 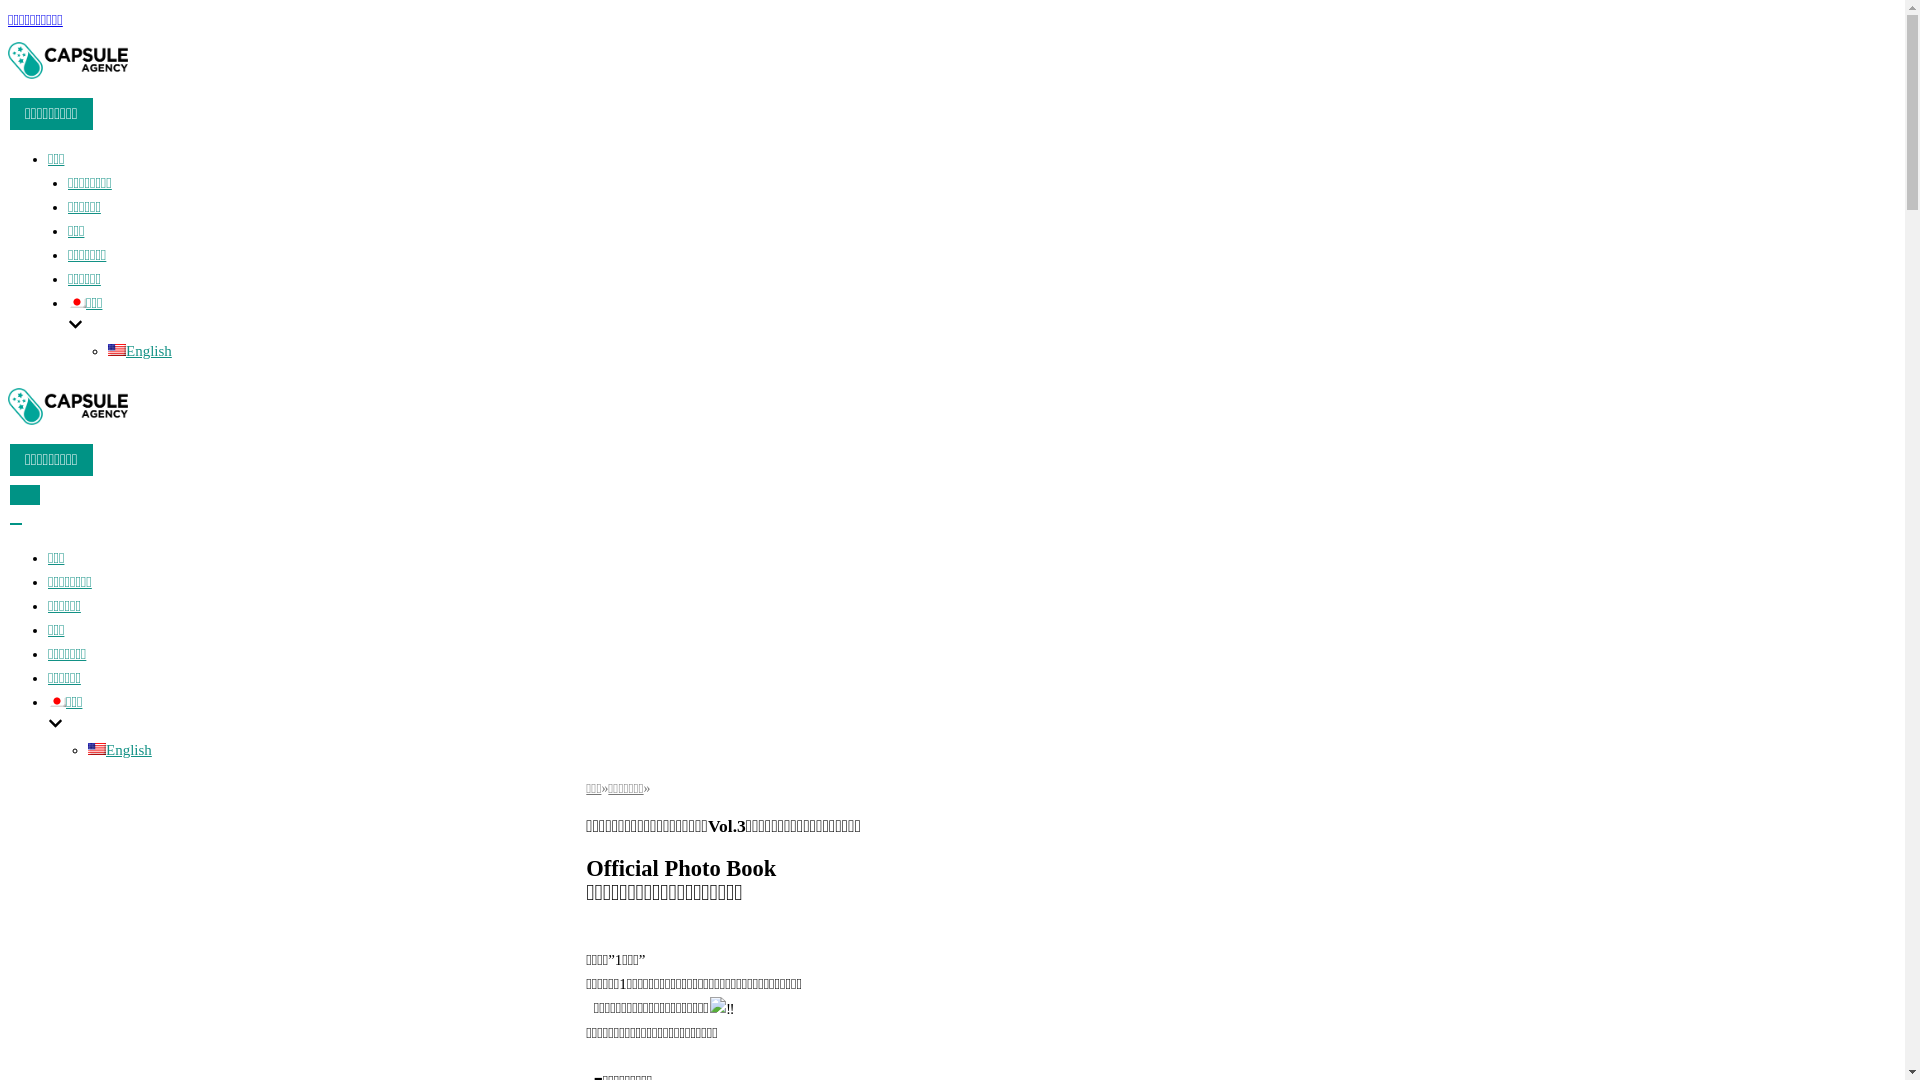 I want to click on English, so click(x=140, y=351).